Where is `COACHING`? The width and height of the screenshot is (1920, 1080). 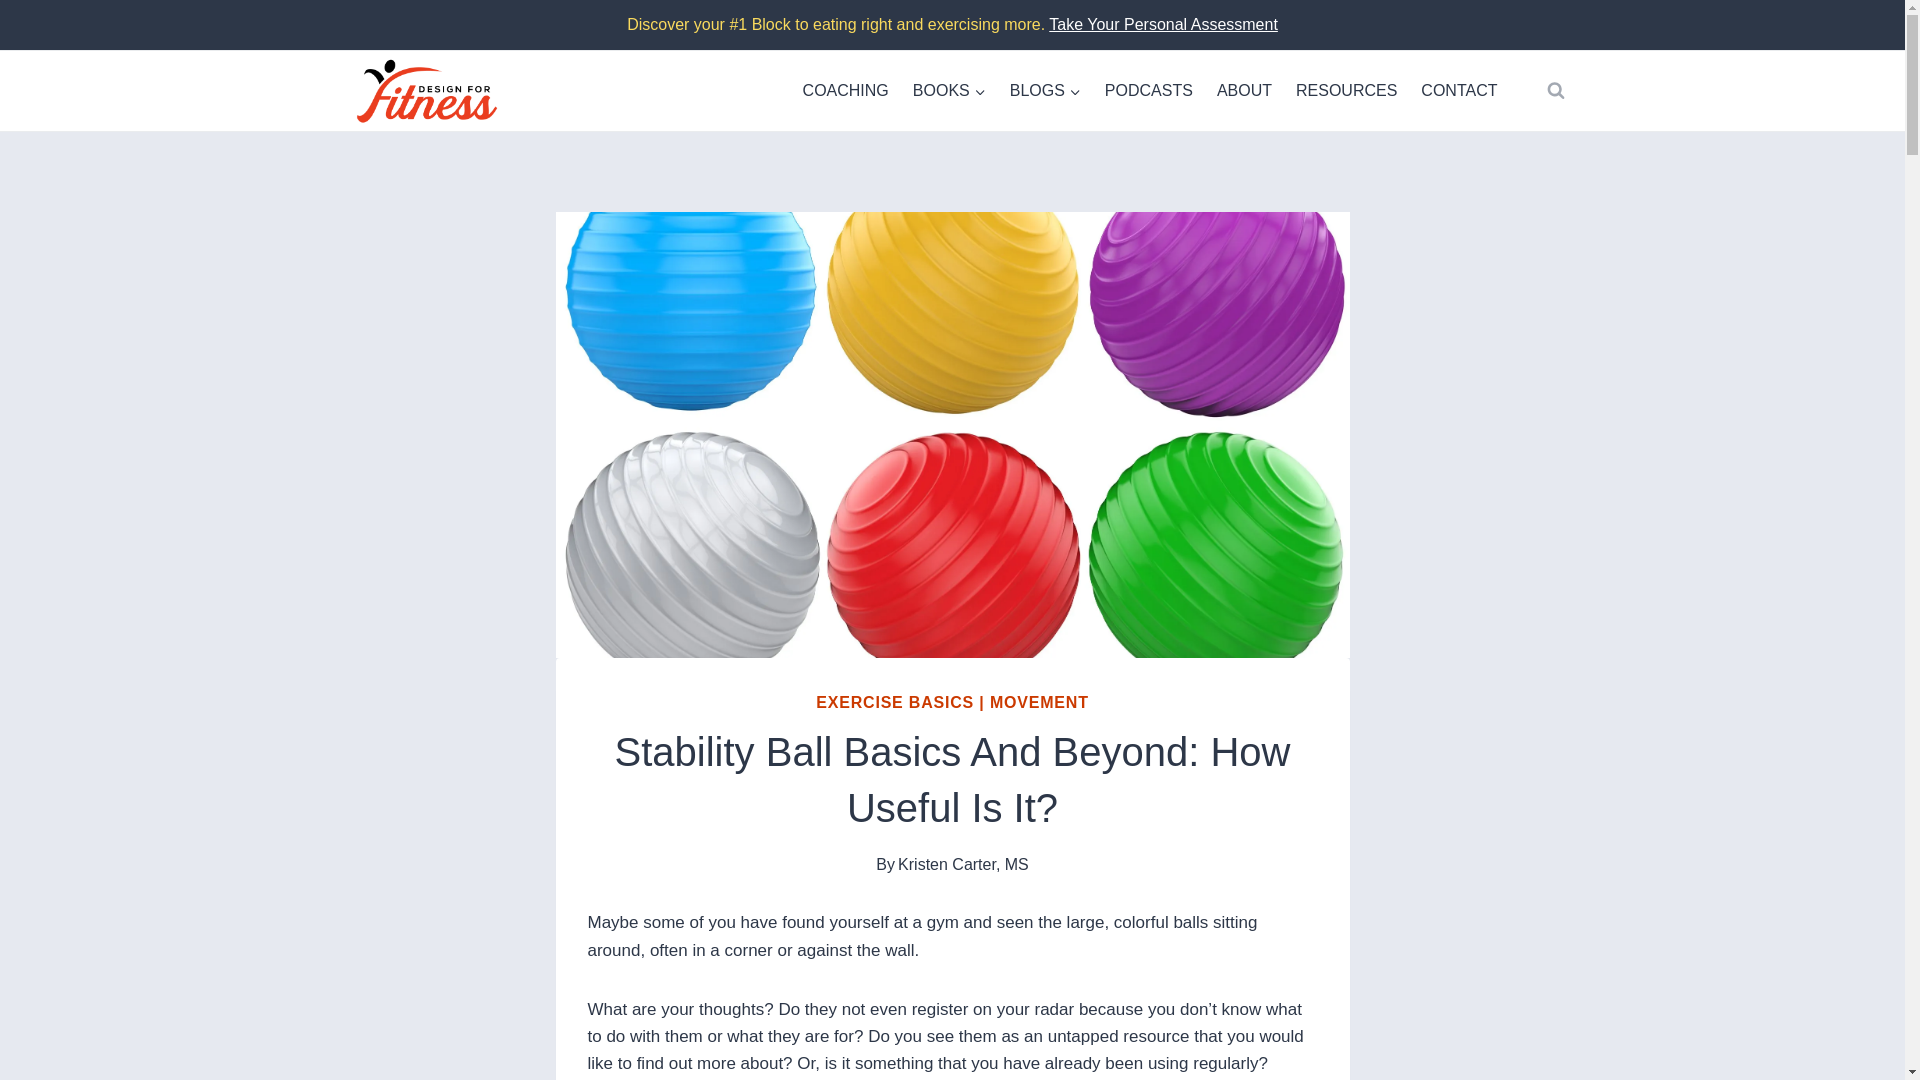 COACHING is located at coordinates (846, 90).